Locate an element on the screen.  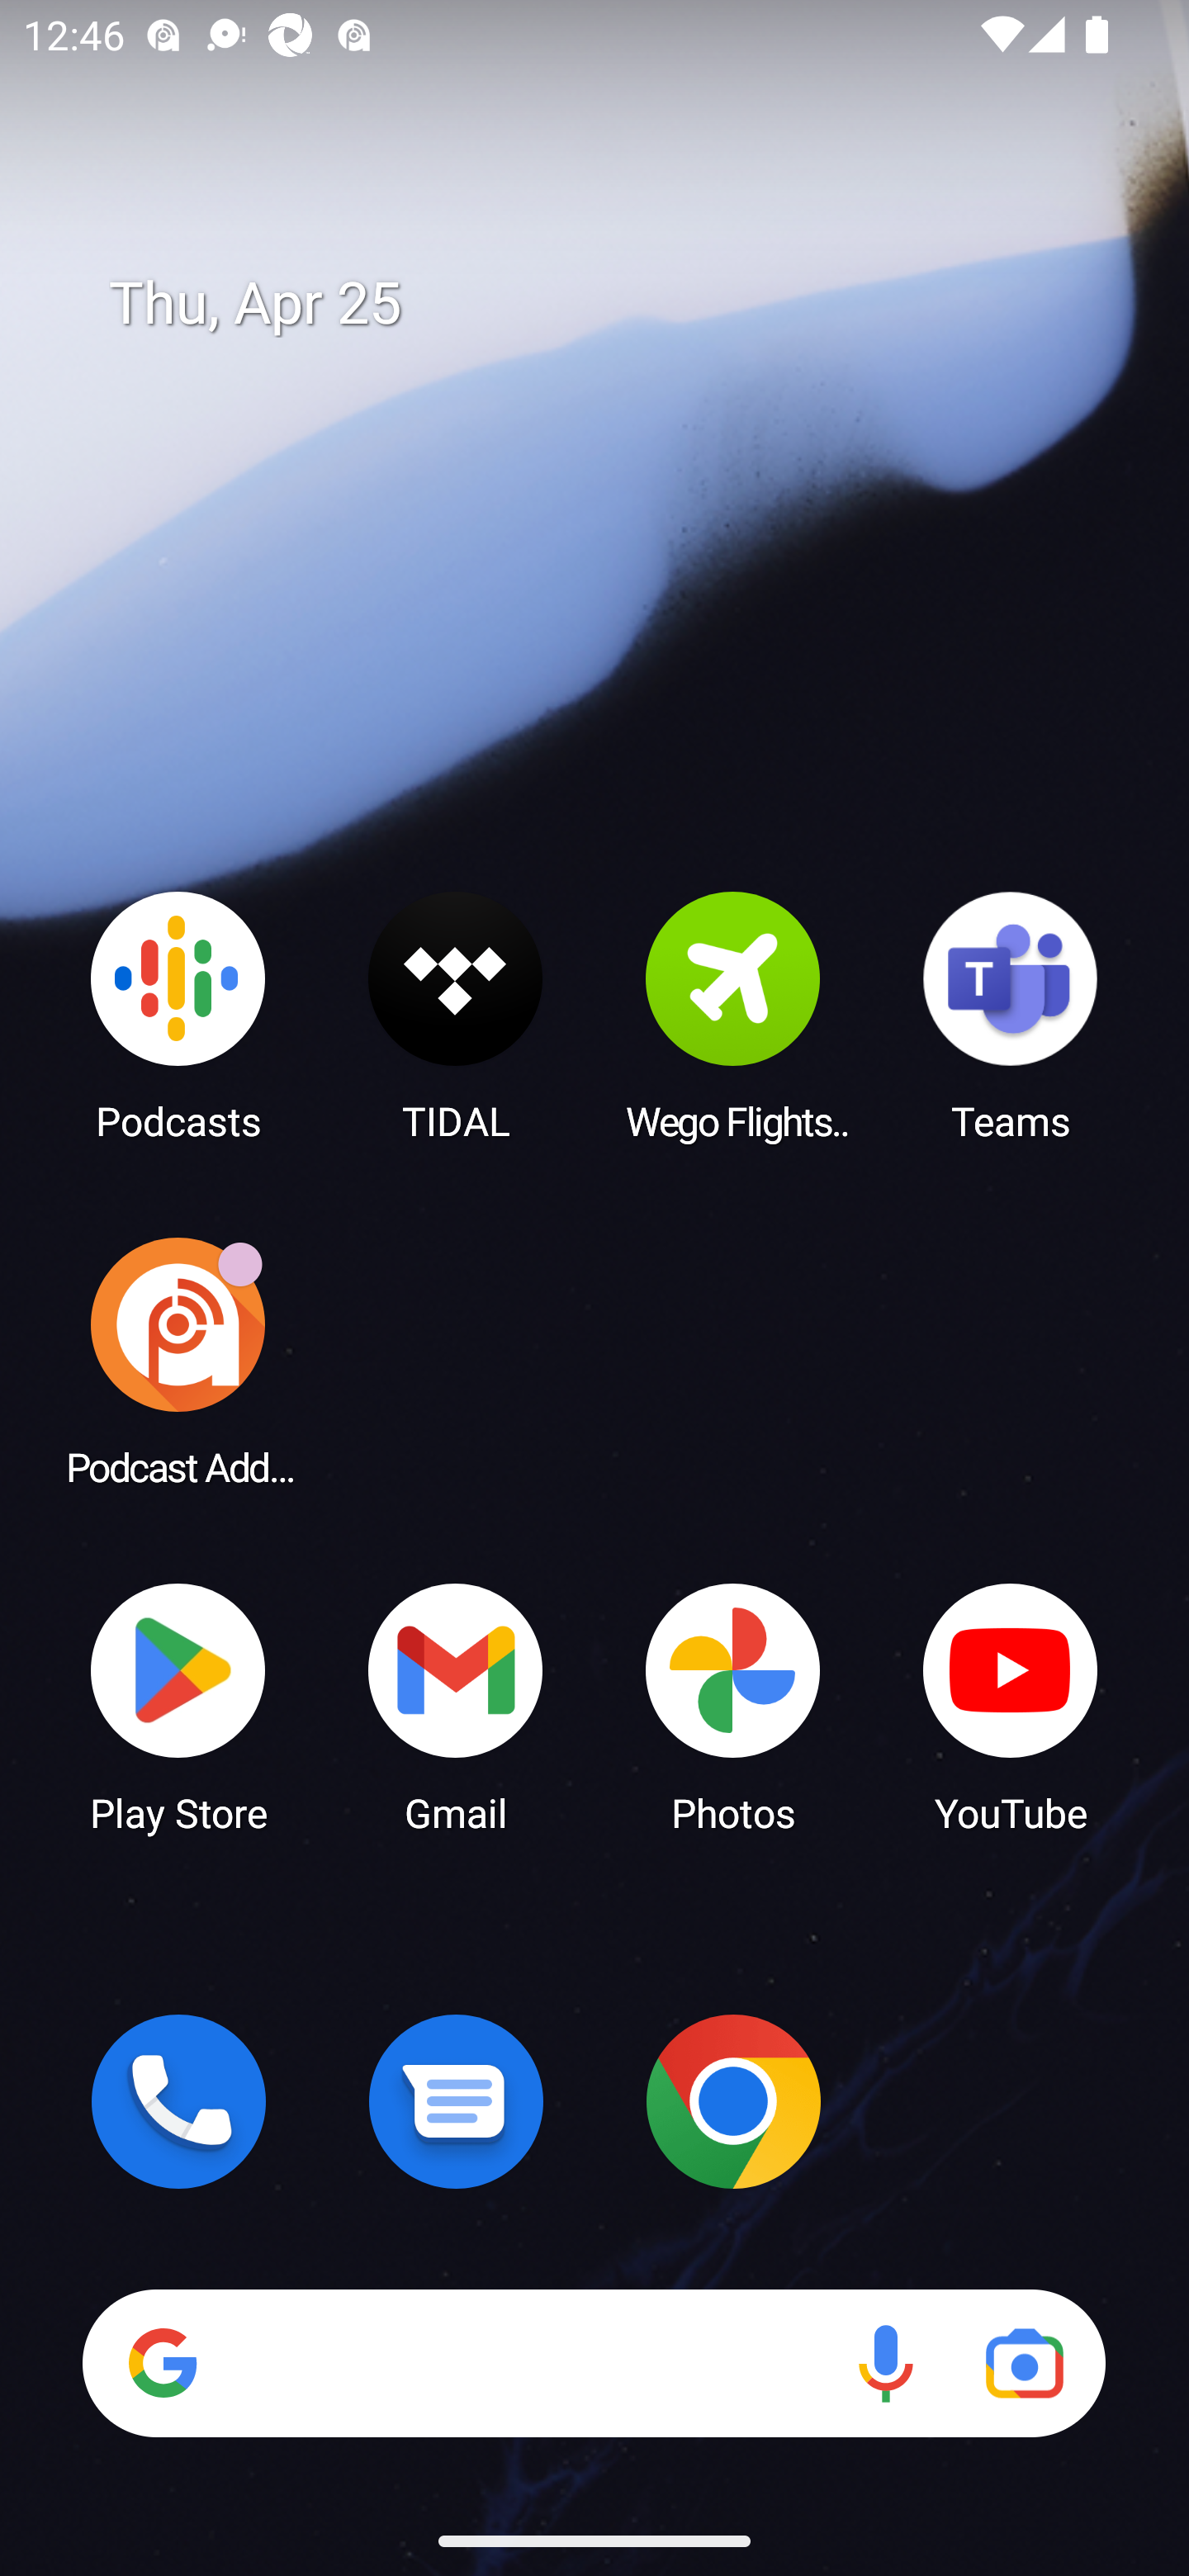
YouTube is located at coordinates (1011, 1706).